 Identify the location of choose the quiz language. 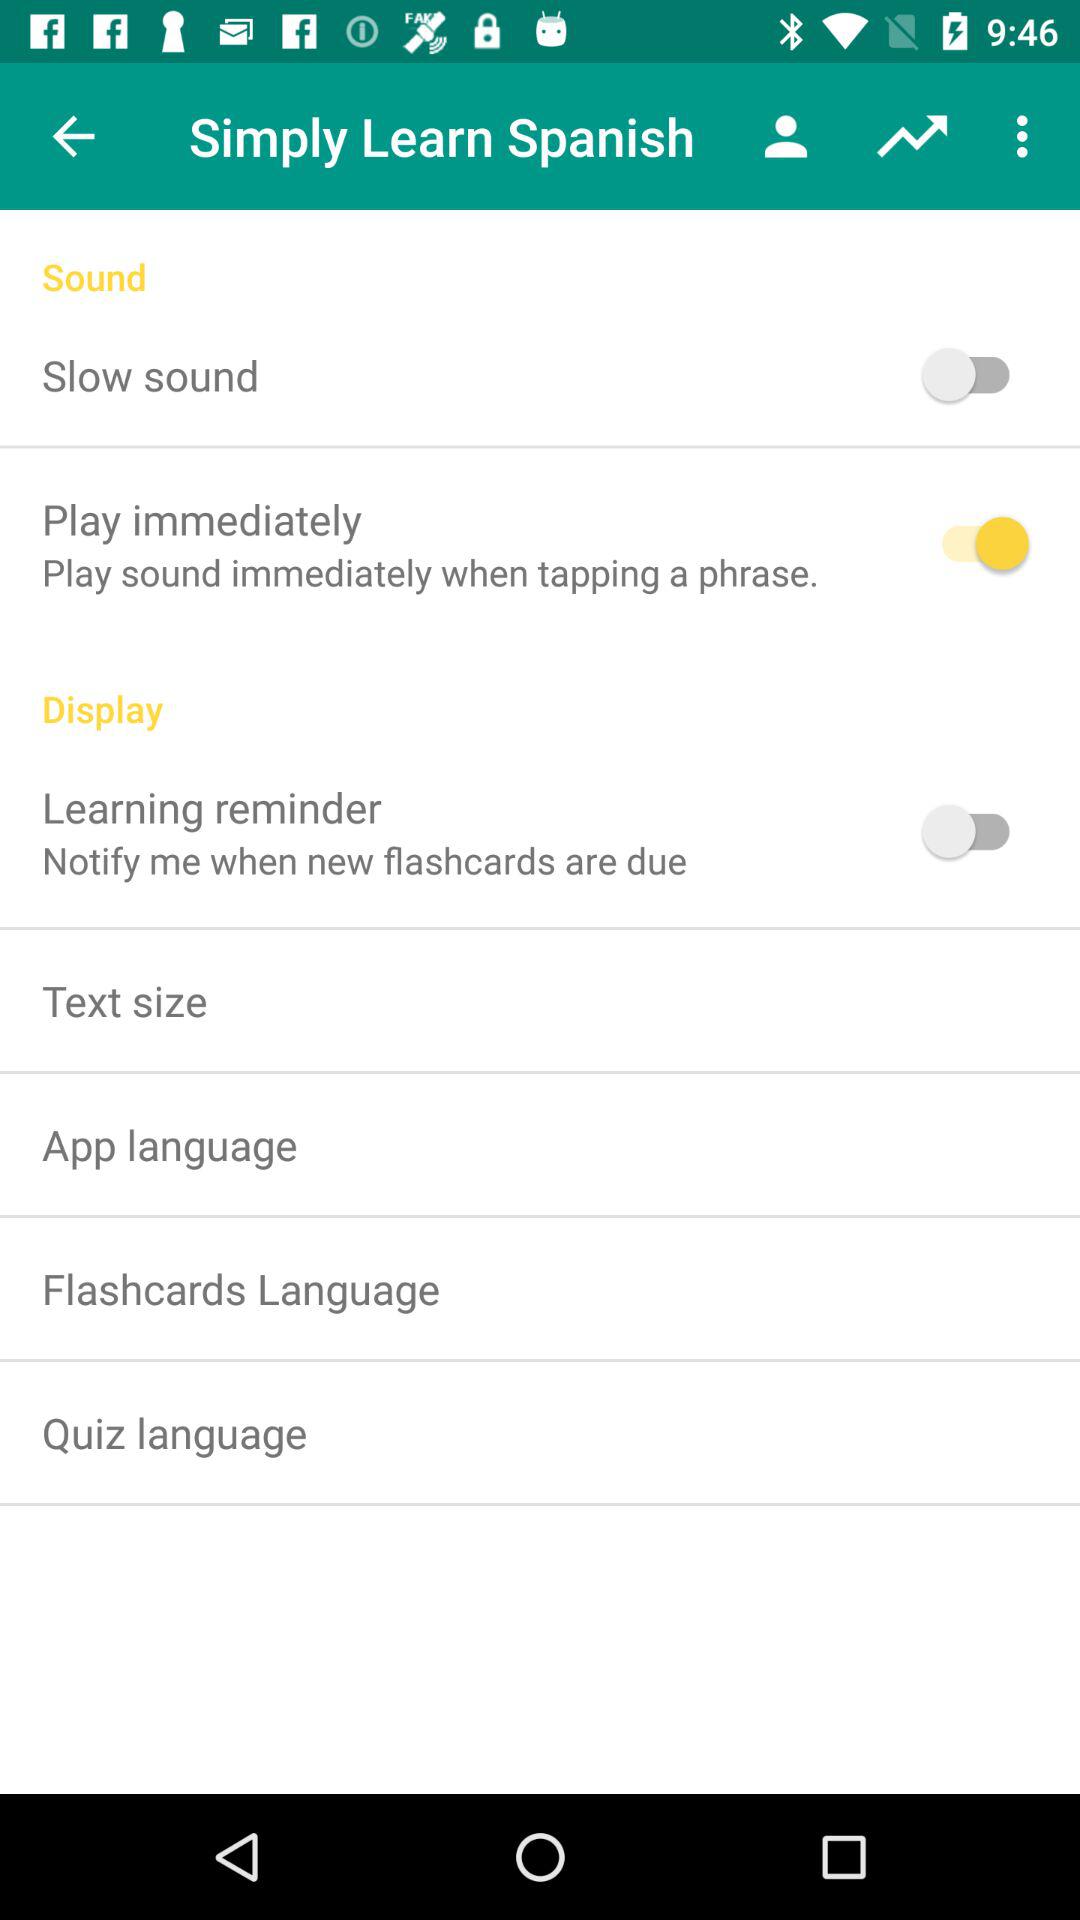
(174, 1432).